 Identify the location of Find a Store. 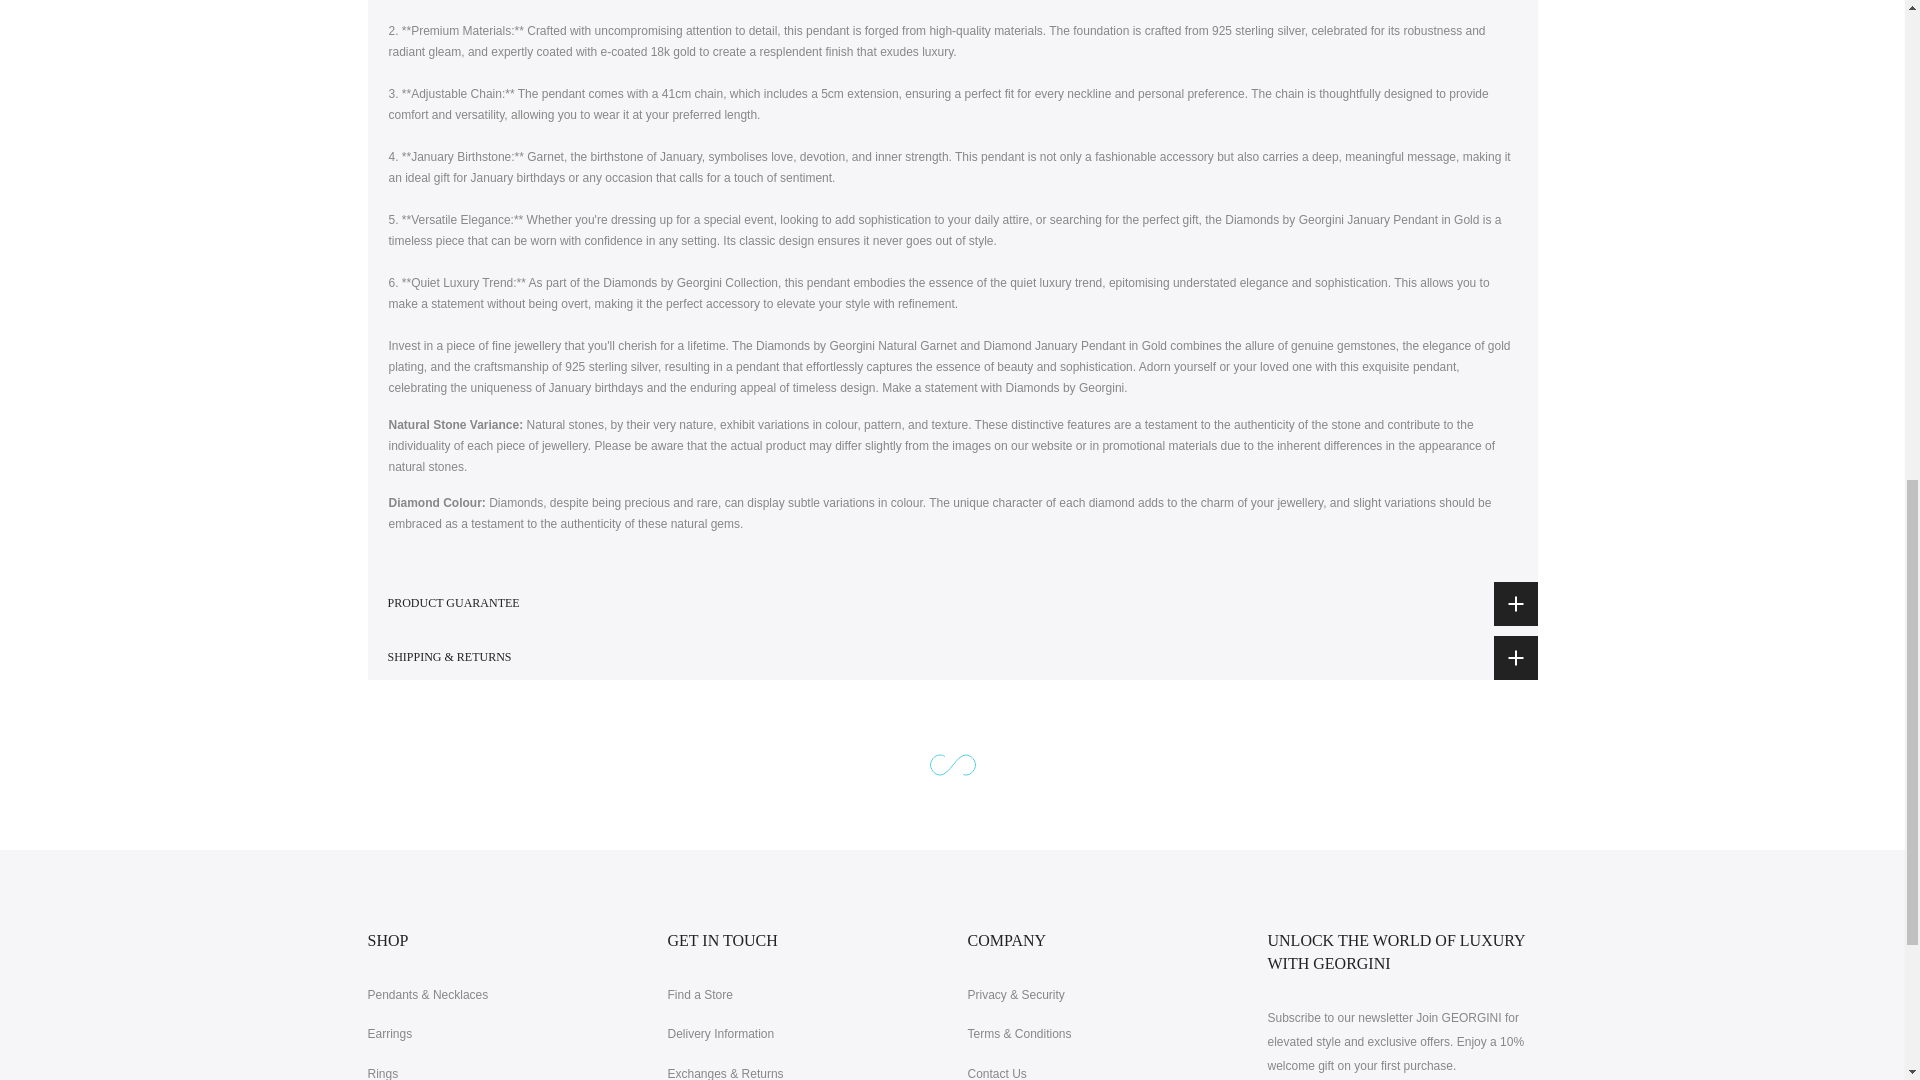
(700, 995).